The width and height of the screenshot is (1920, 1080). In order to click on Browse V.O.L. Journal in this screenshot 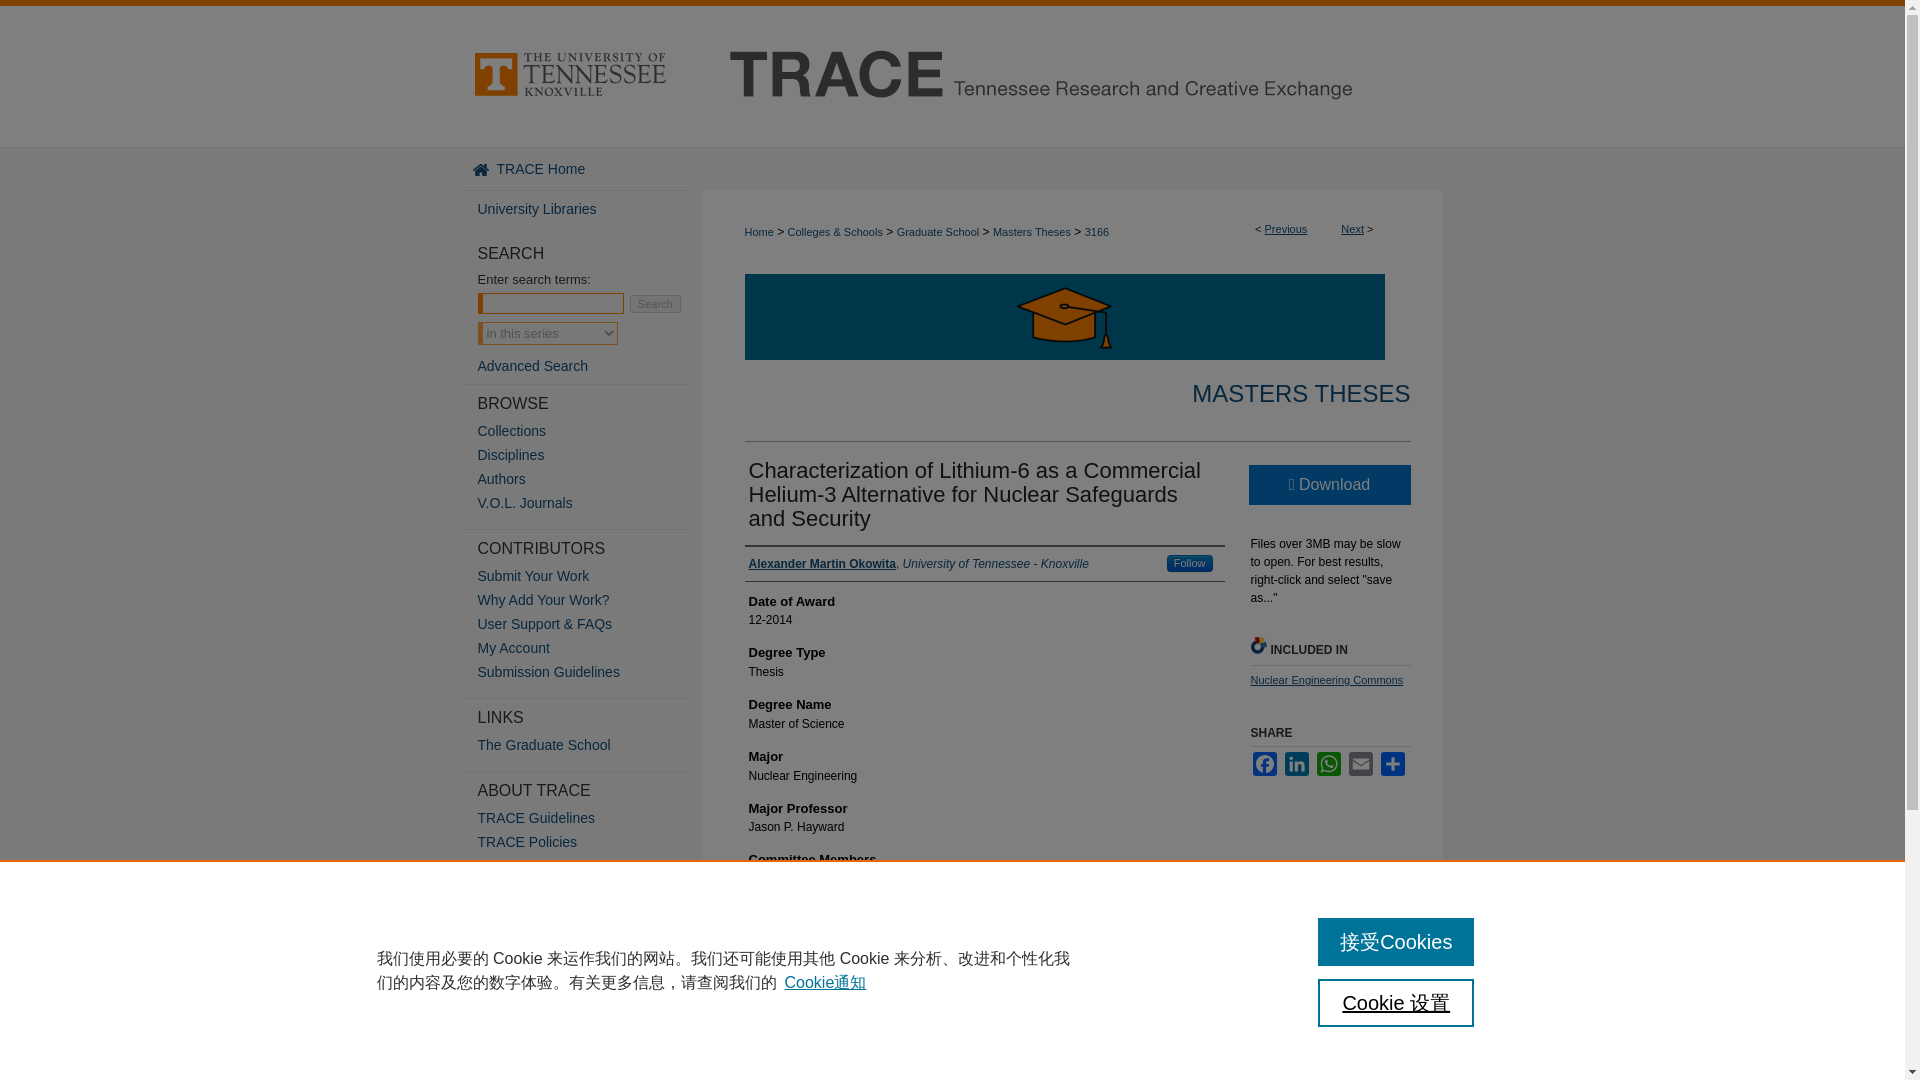, I will do `click(590, 502)`.